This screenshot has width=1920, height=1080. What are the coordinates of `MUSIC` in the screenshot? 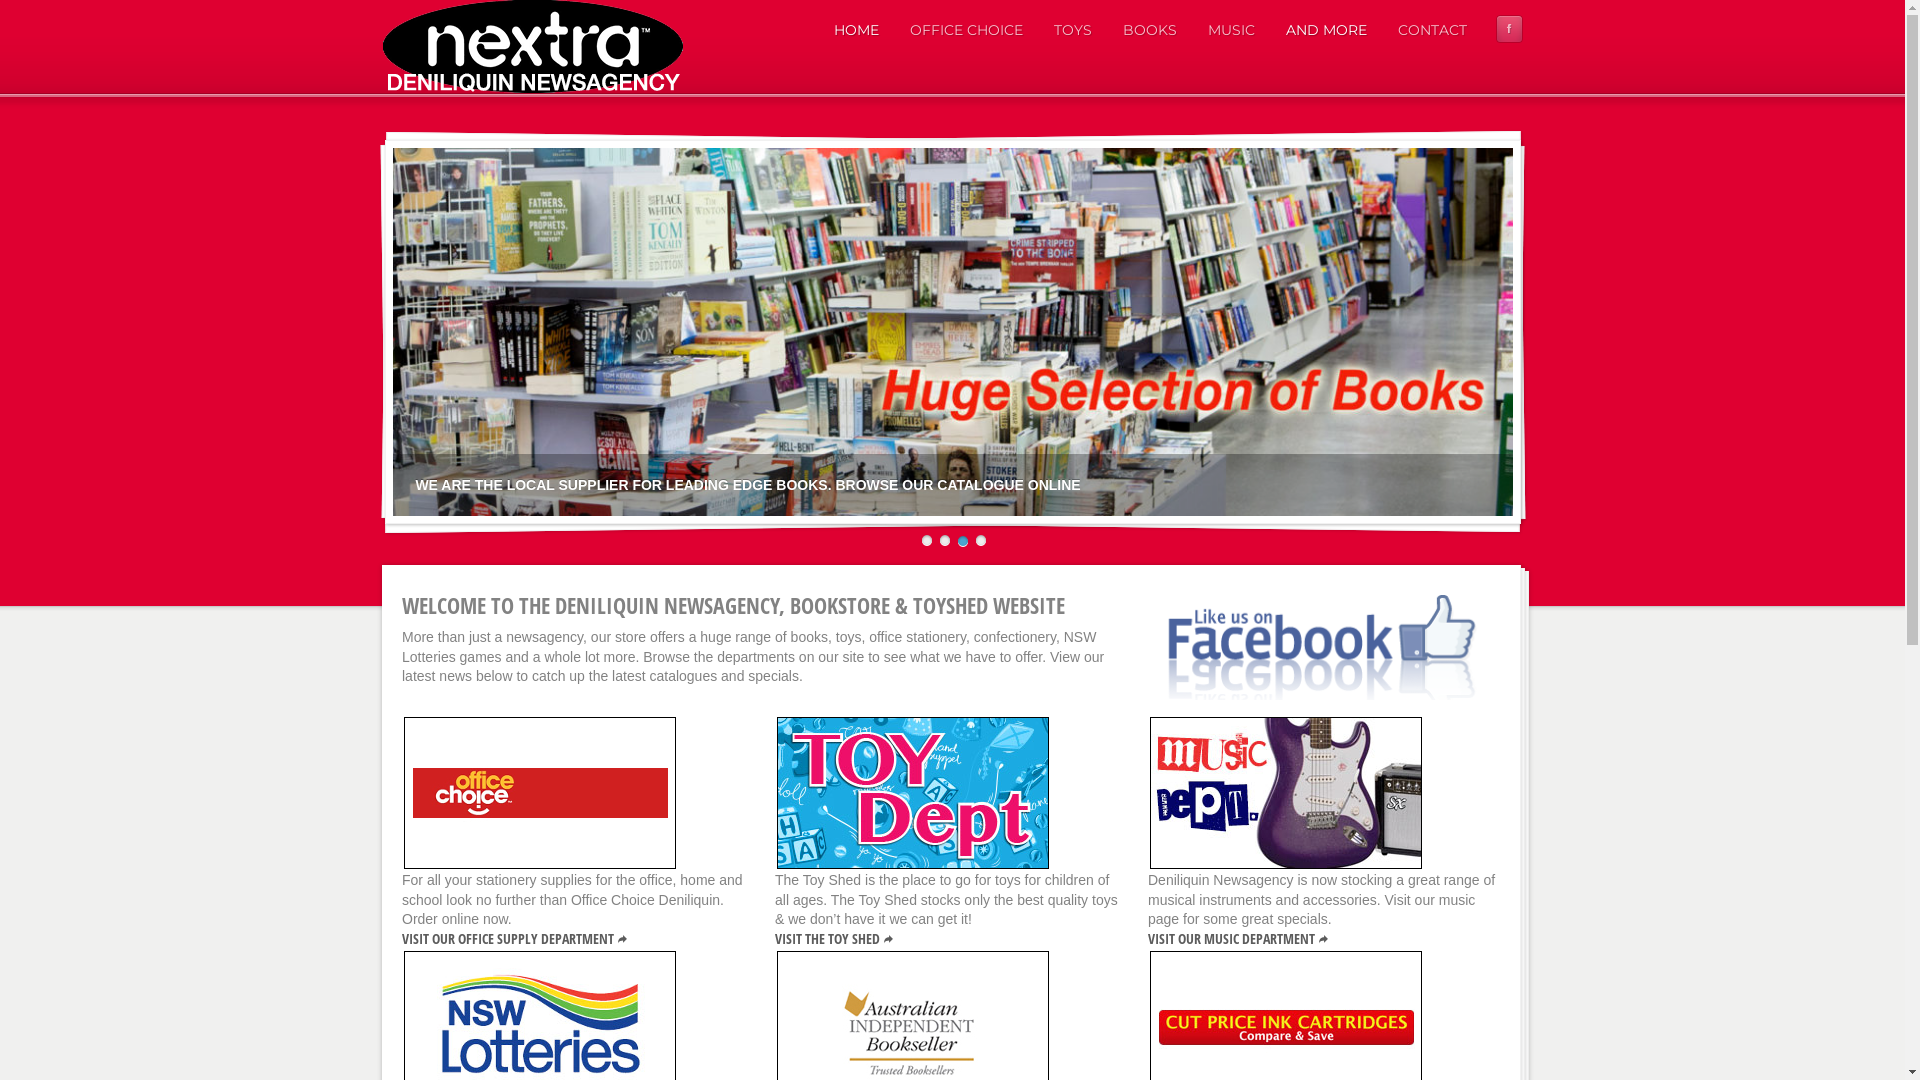 It's located at (1231, 30).